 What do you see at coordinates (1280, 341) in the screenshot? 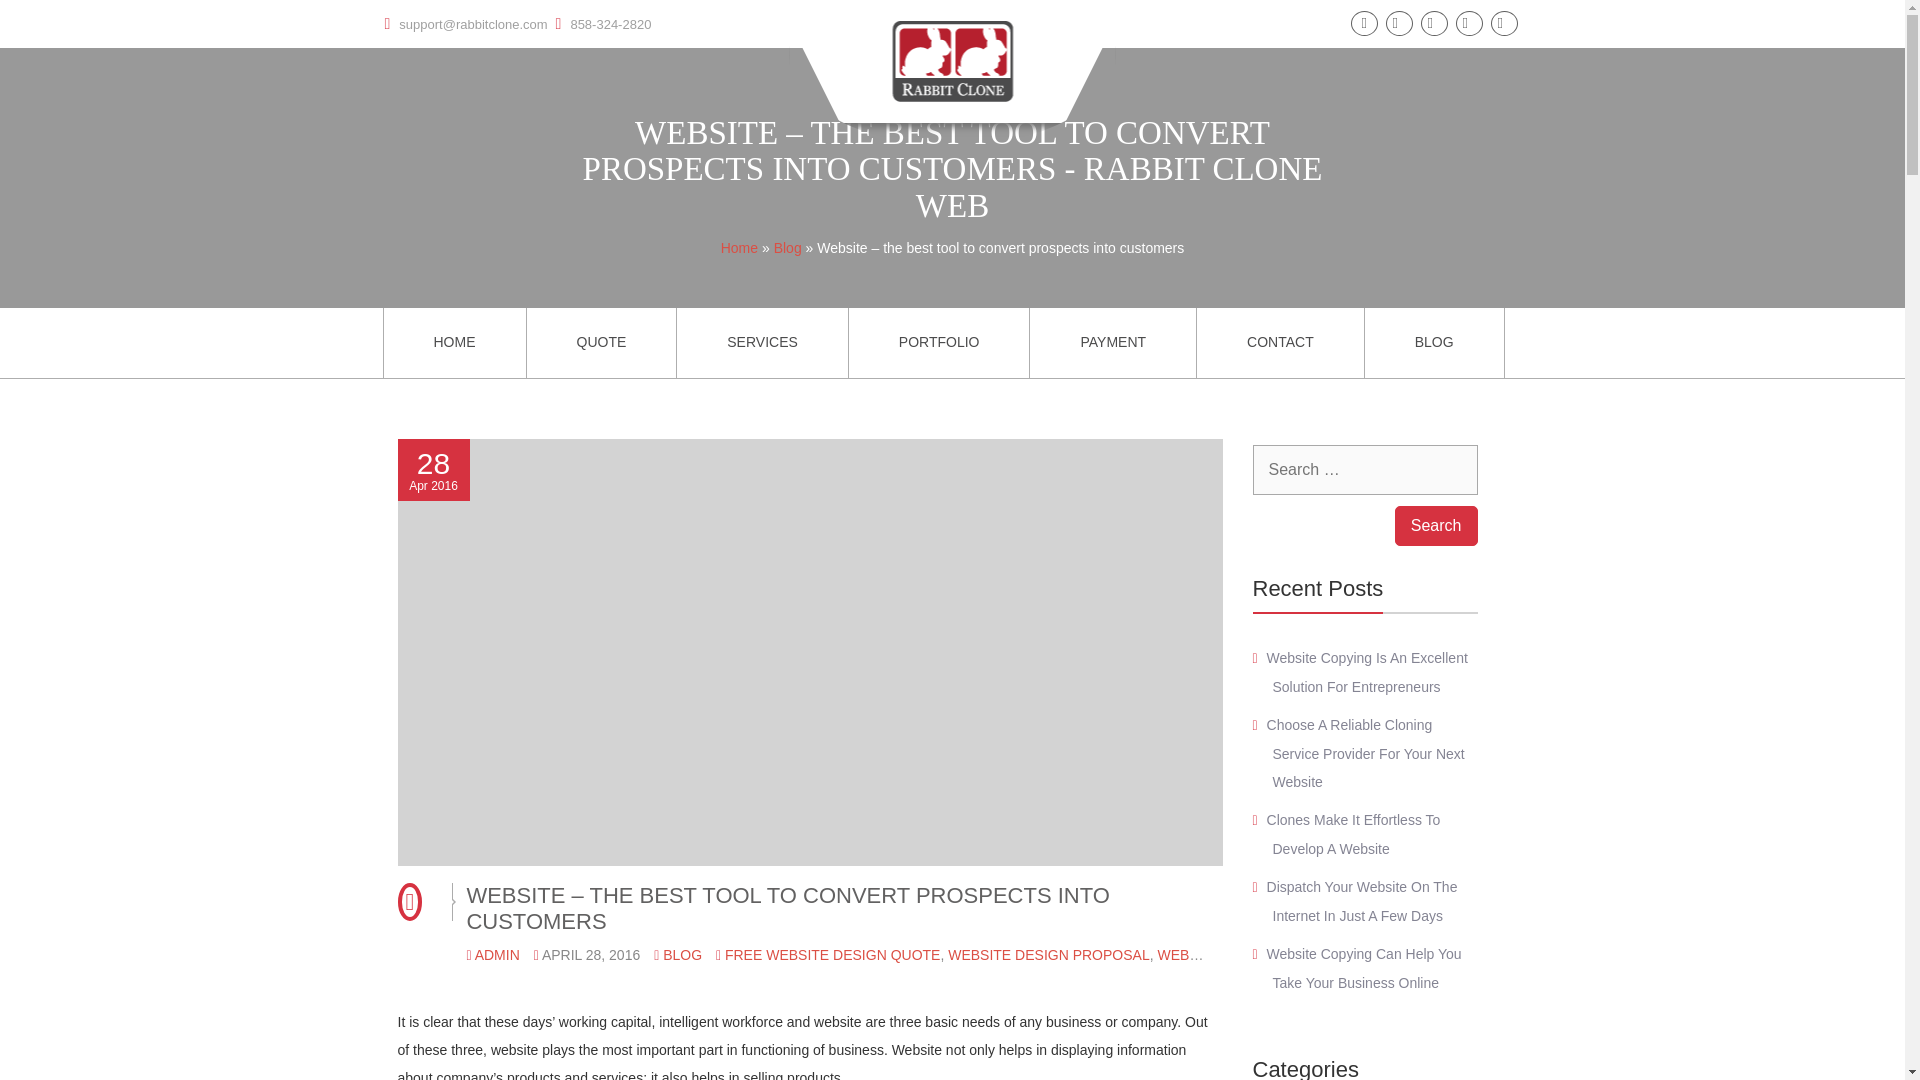
I see `CONTACT` at bounding box center [1280, 341].